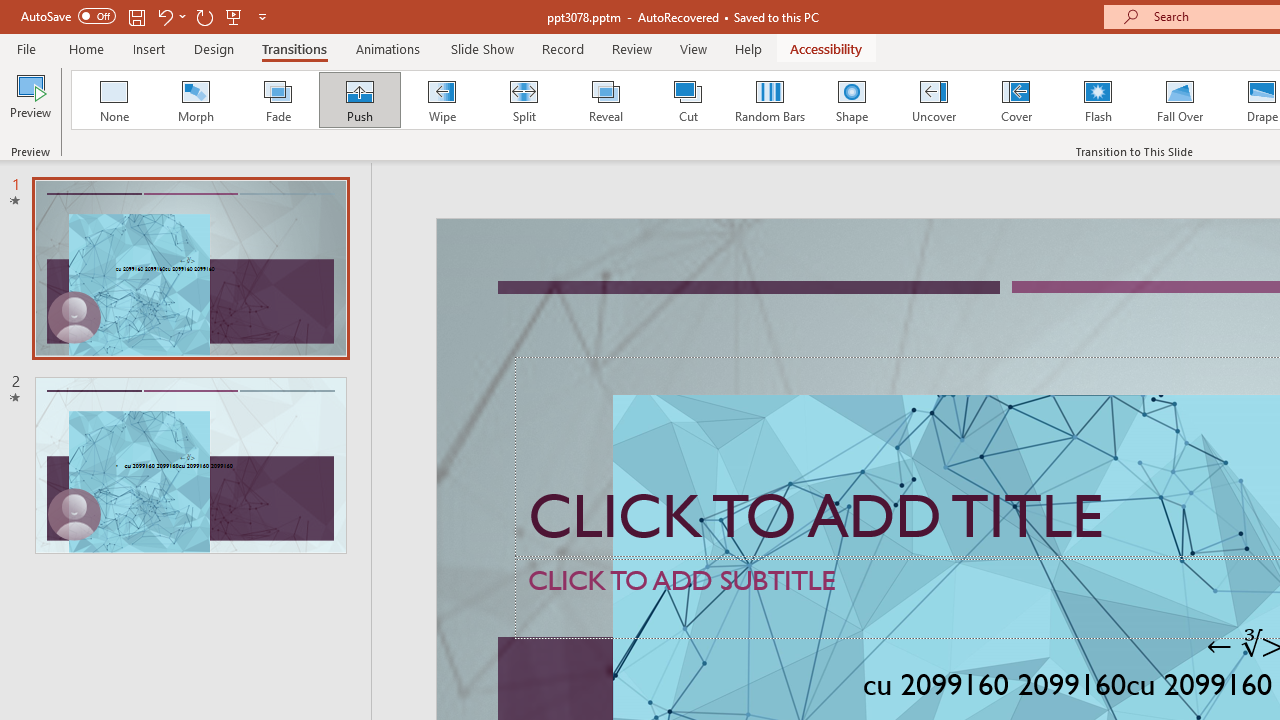  I want to click on Morph, so click(195, 100).